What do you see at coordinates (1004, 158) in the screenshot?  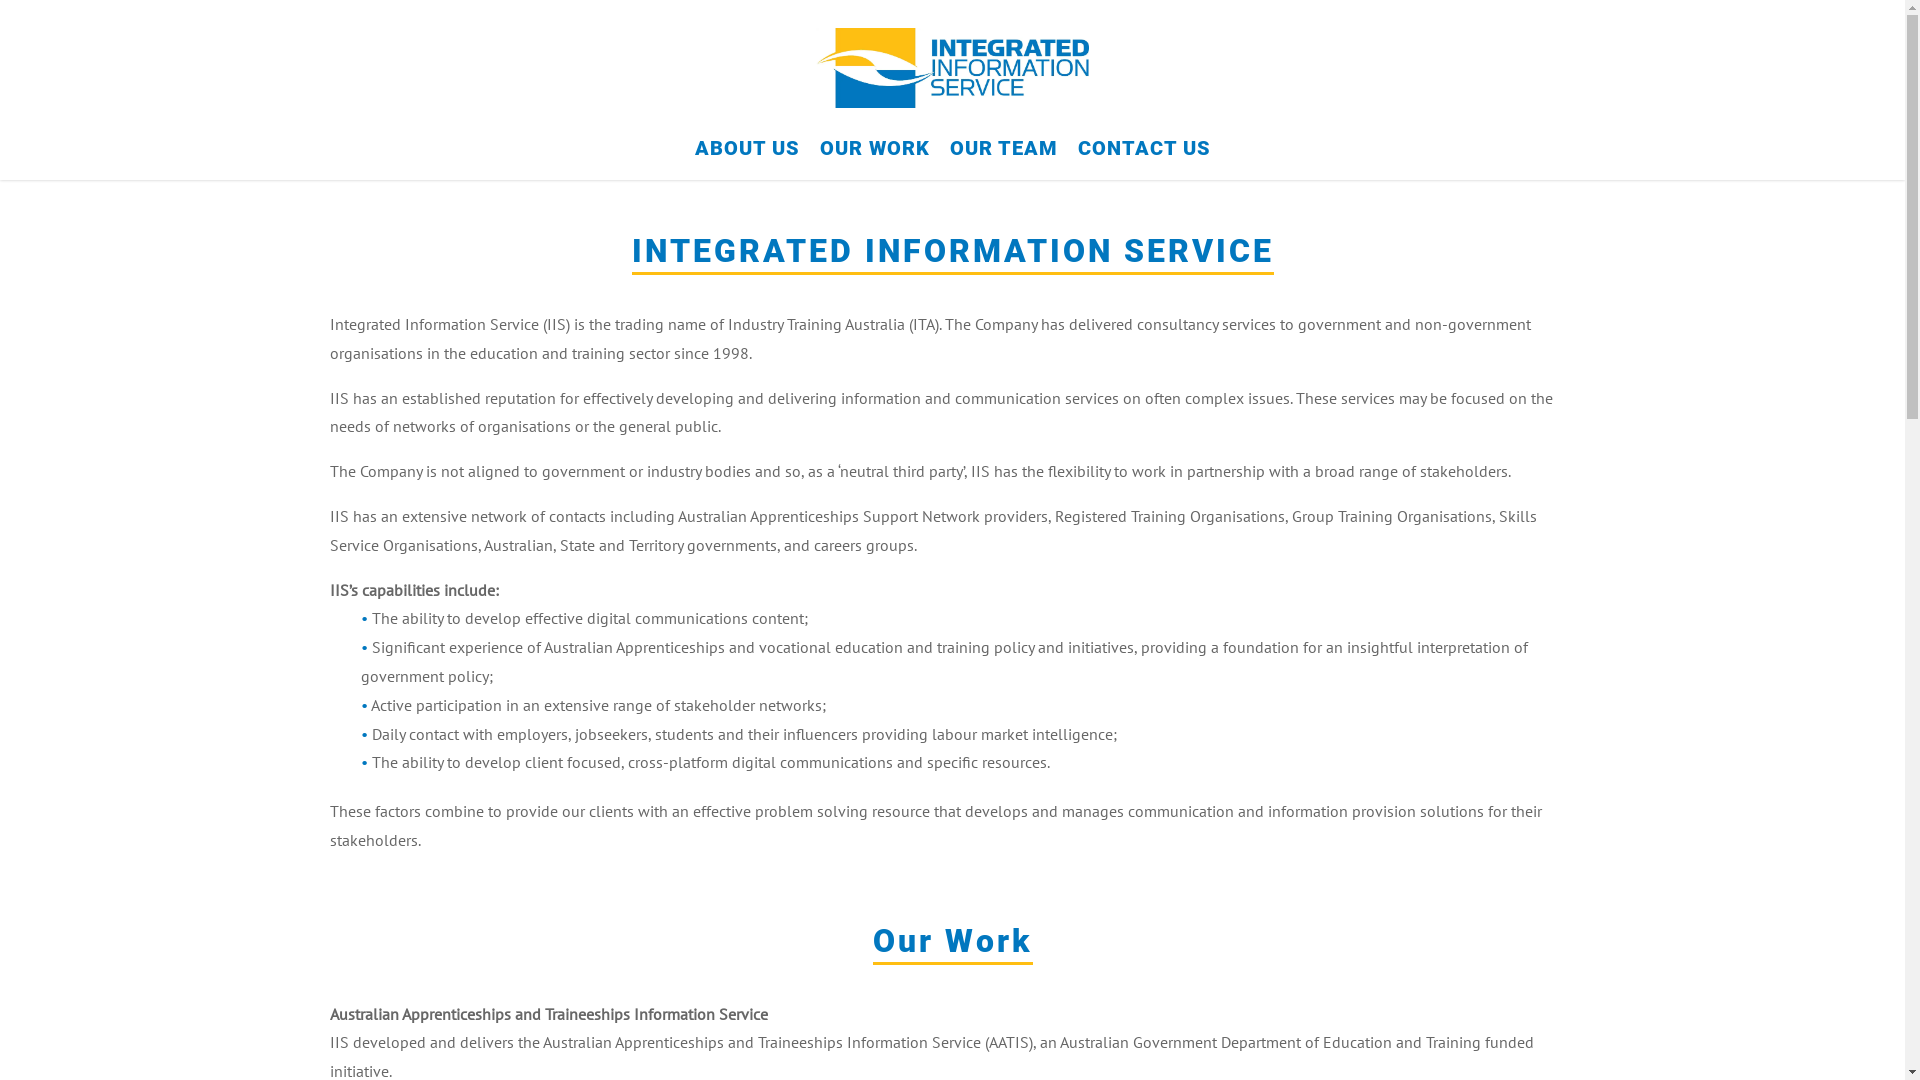 I see `OUR TEAM` at bounding box center [1004, 158].